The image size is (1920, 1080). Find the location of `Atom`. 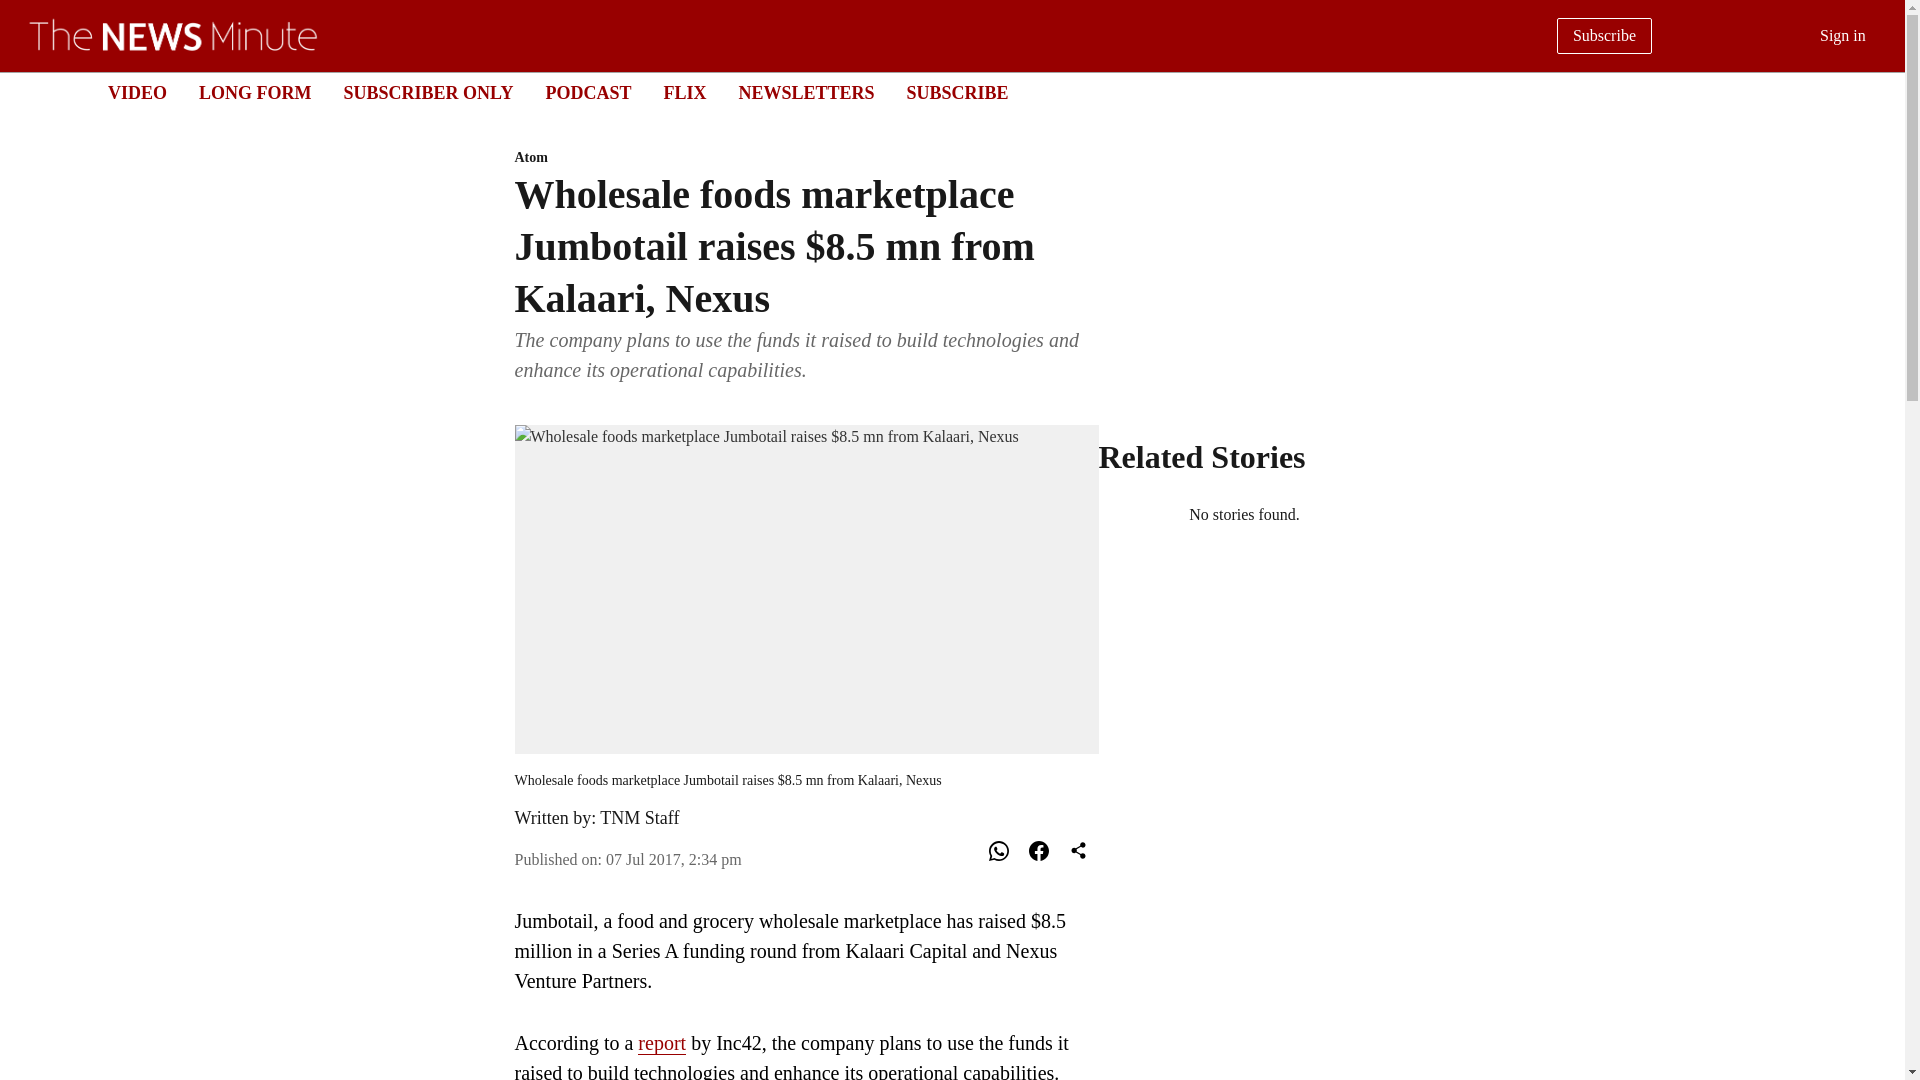

Atom is located at coordinates (806, 158).